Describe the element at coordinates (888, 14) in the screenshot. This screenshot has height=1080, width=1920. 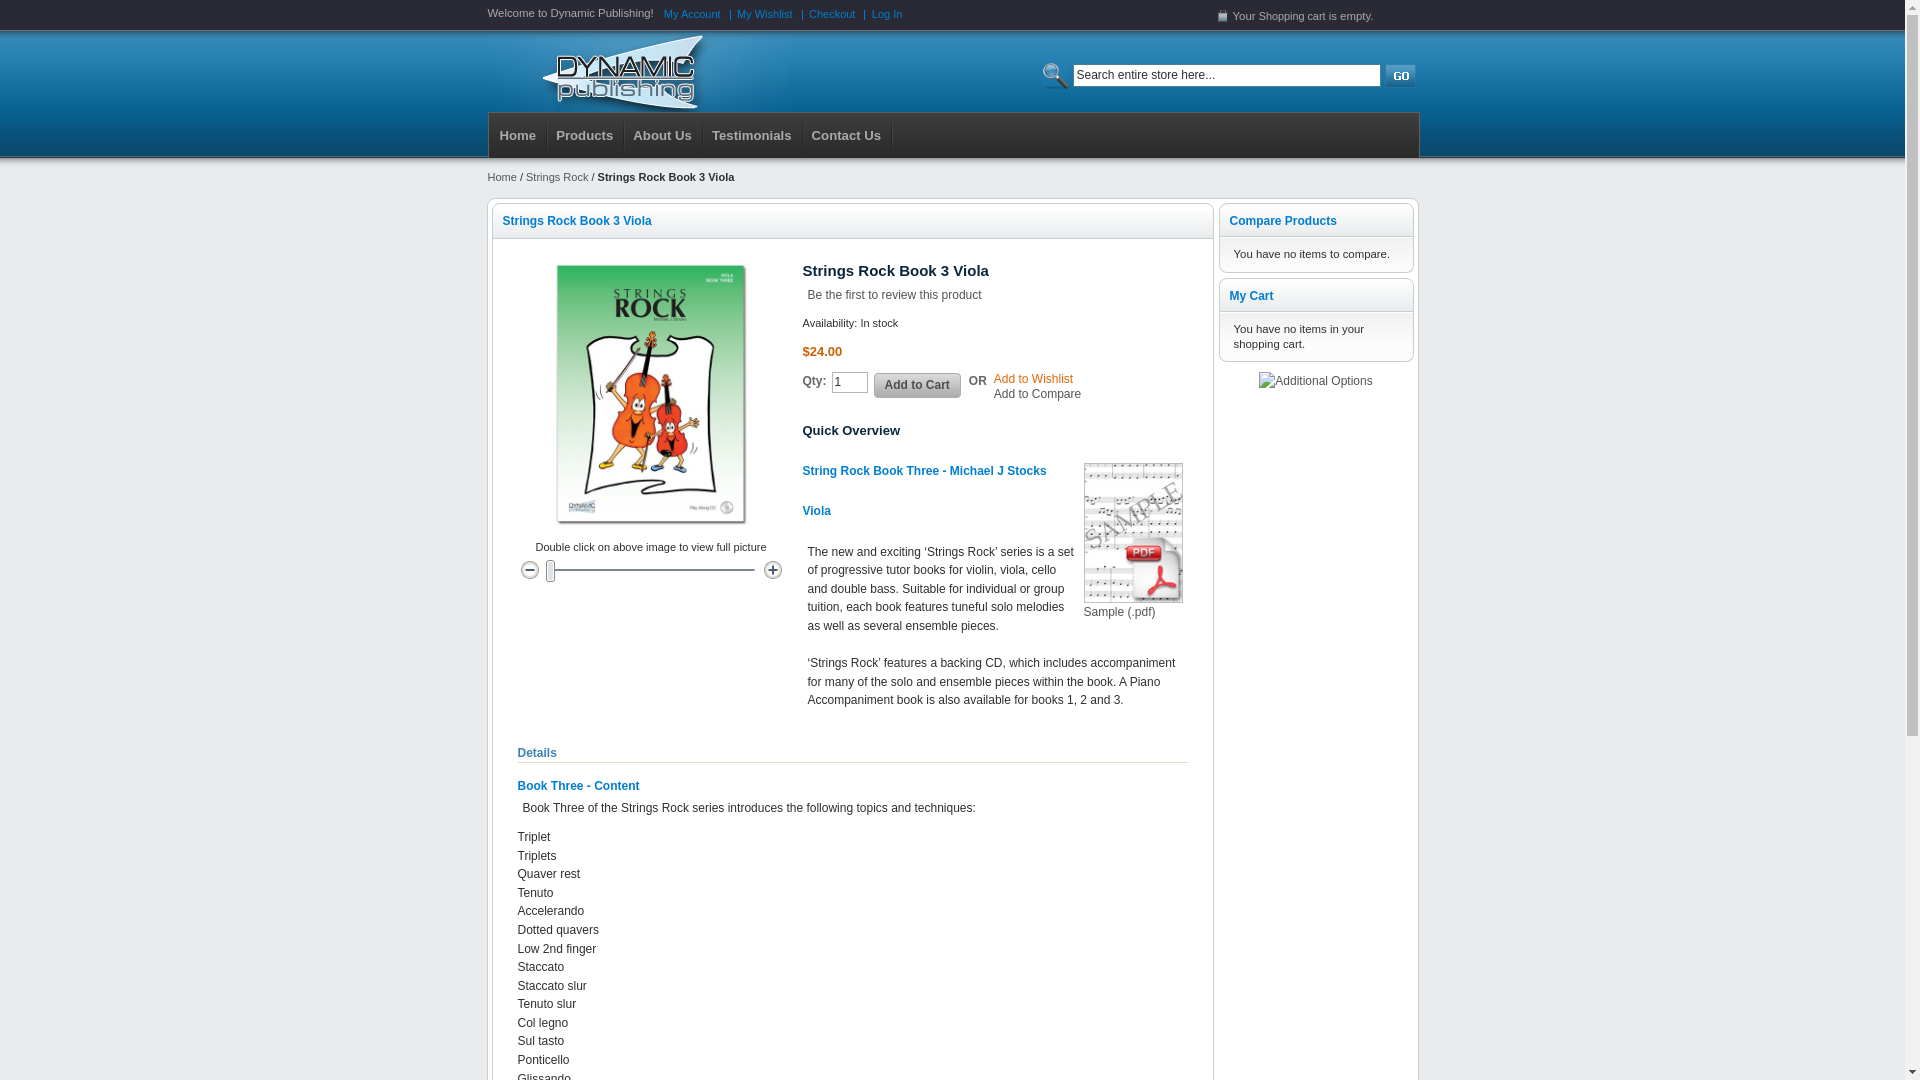
I see `Log In` at that location.